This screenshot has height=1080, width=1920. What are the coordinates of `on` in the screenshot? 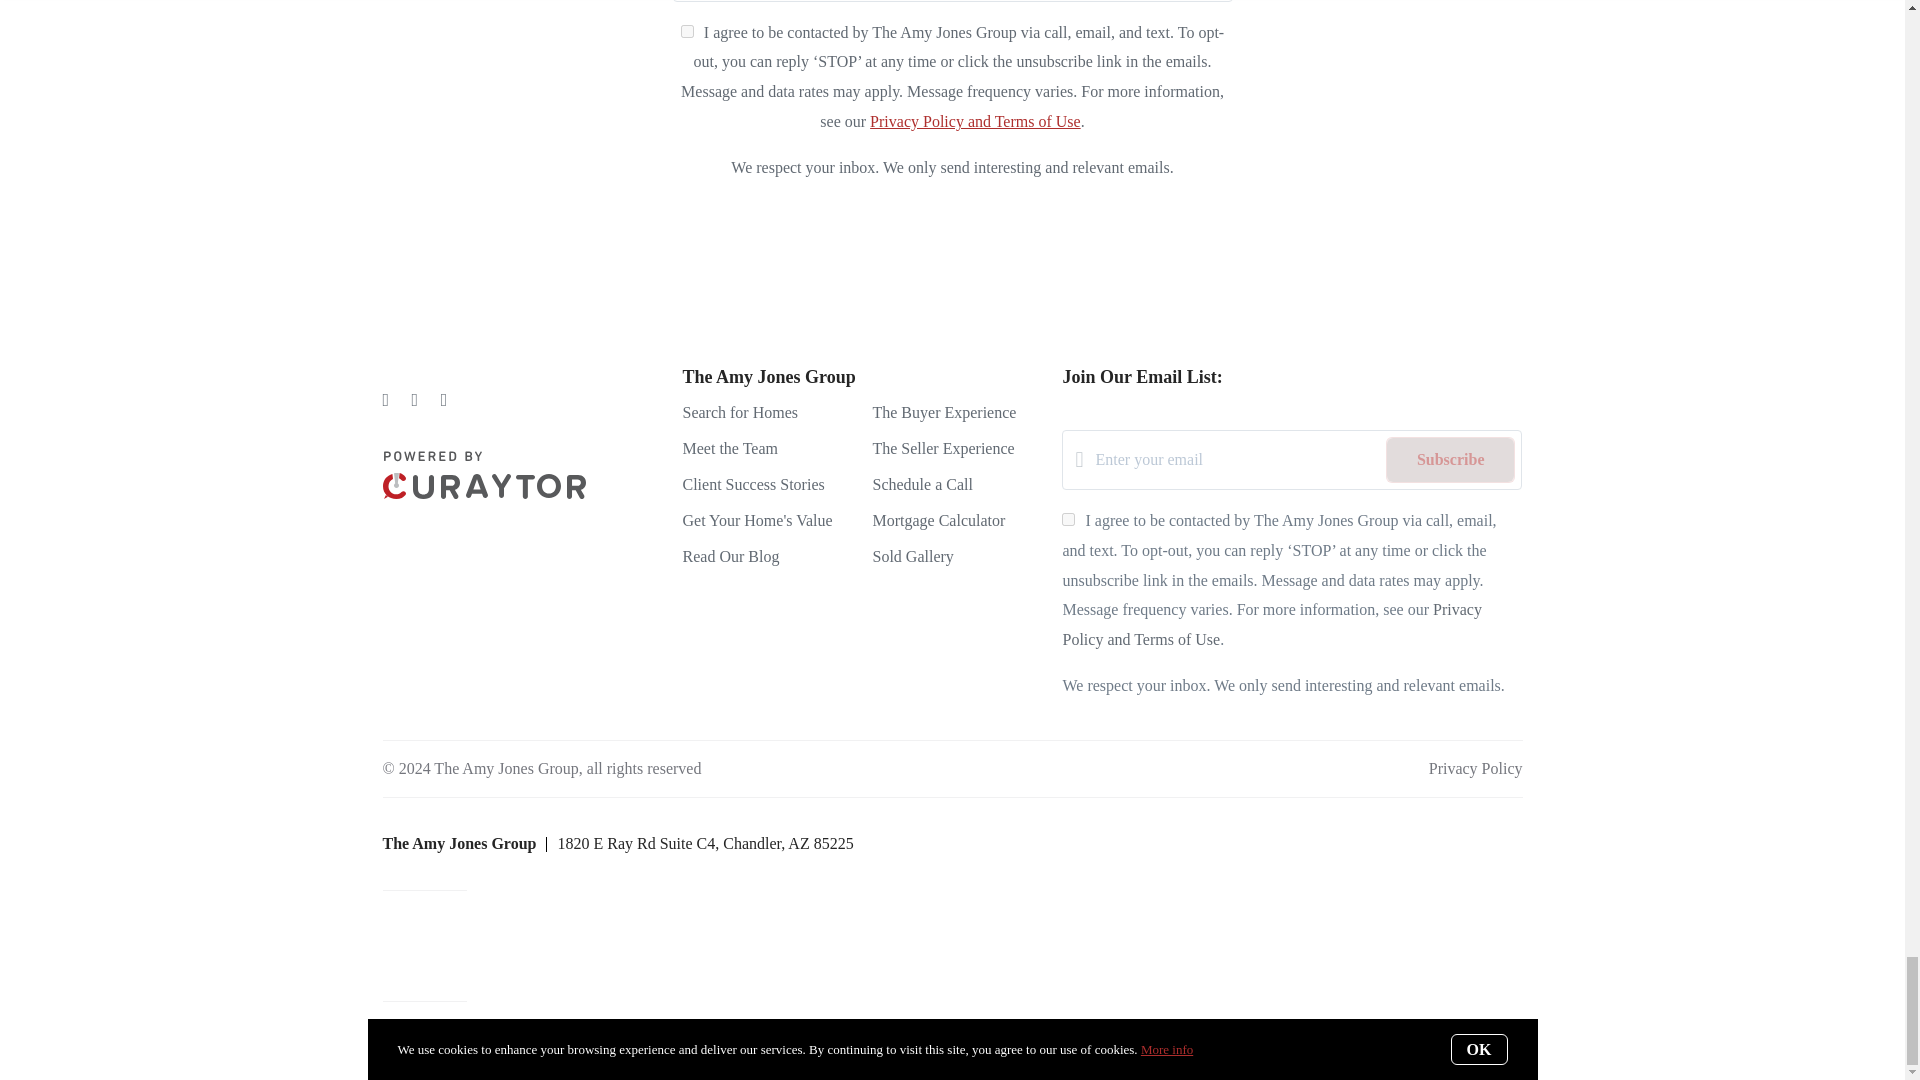 It's located at (1068, 519).